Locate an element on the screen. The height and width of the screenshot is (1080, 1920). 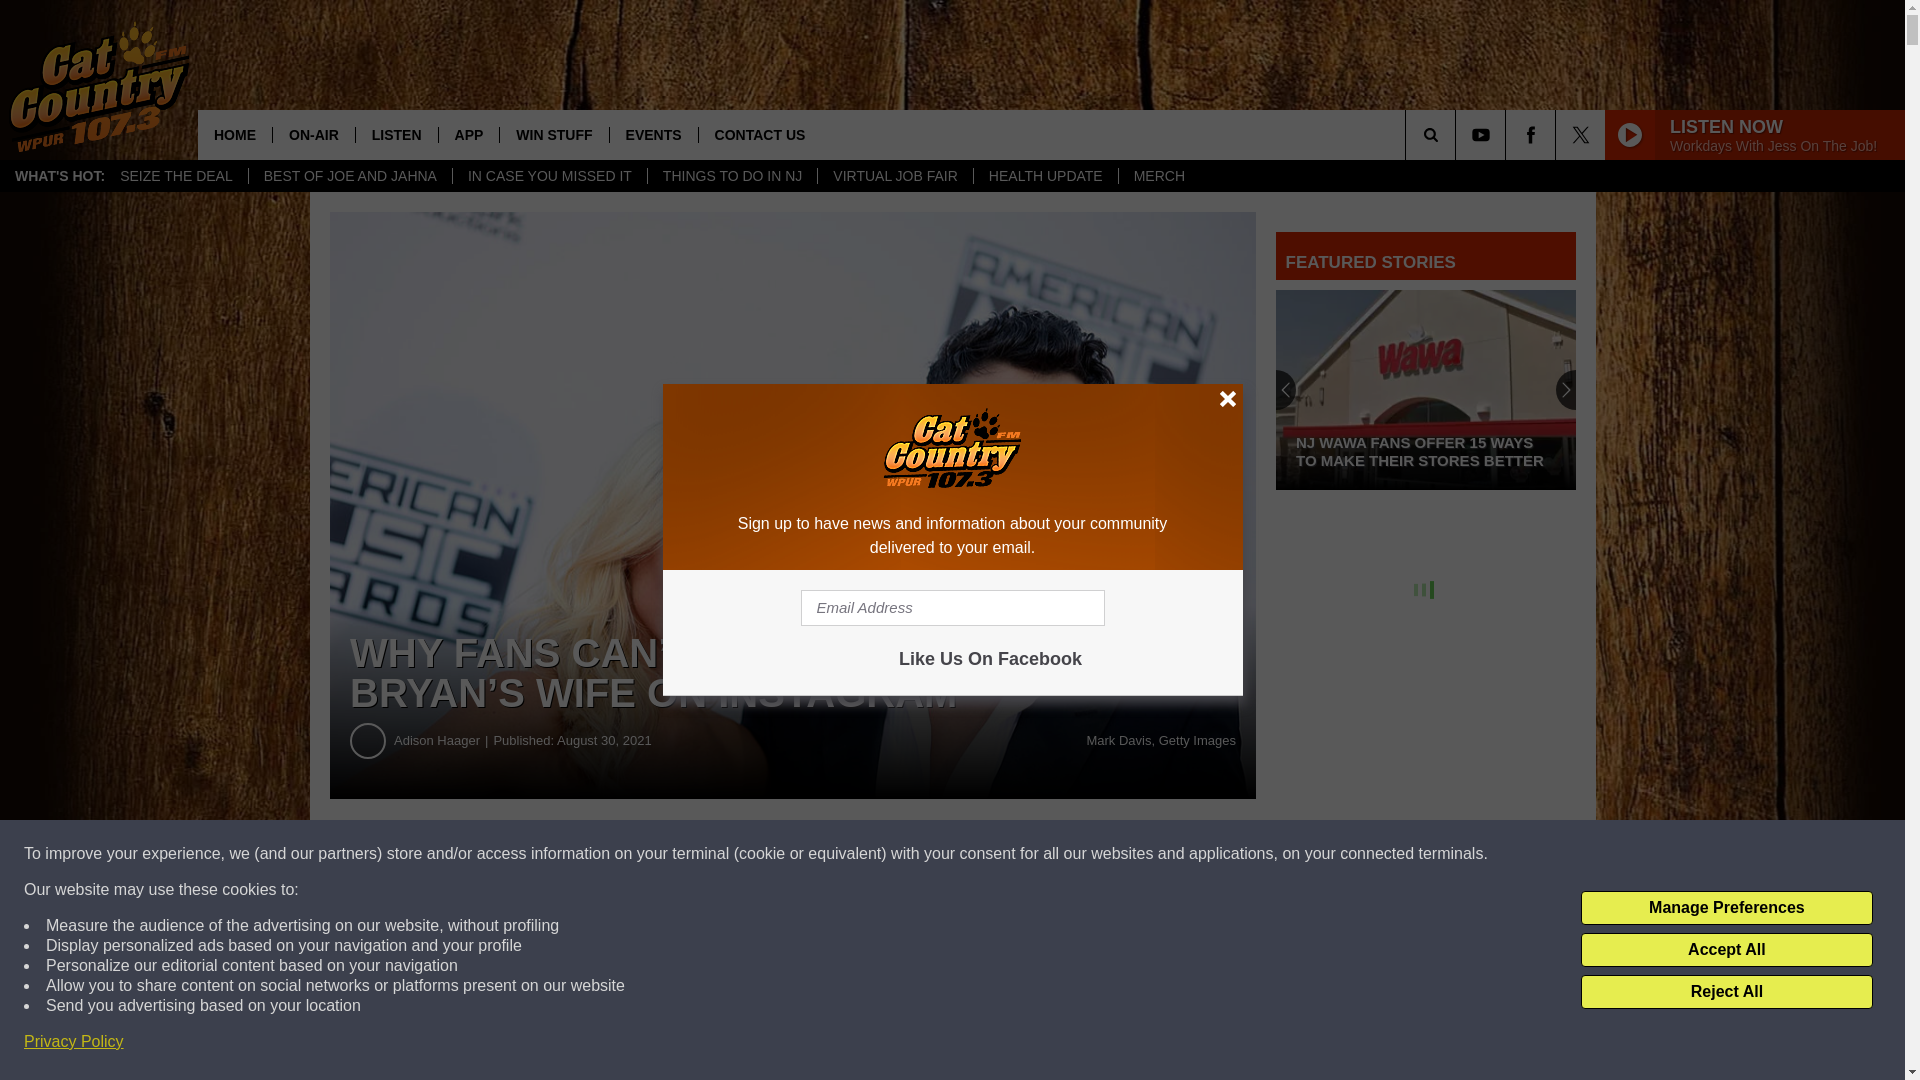
Share on Facebook is located at coordinates (608, 854).